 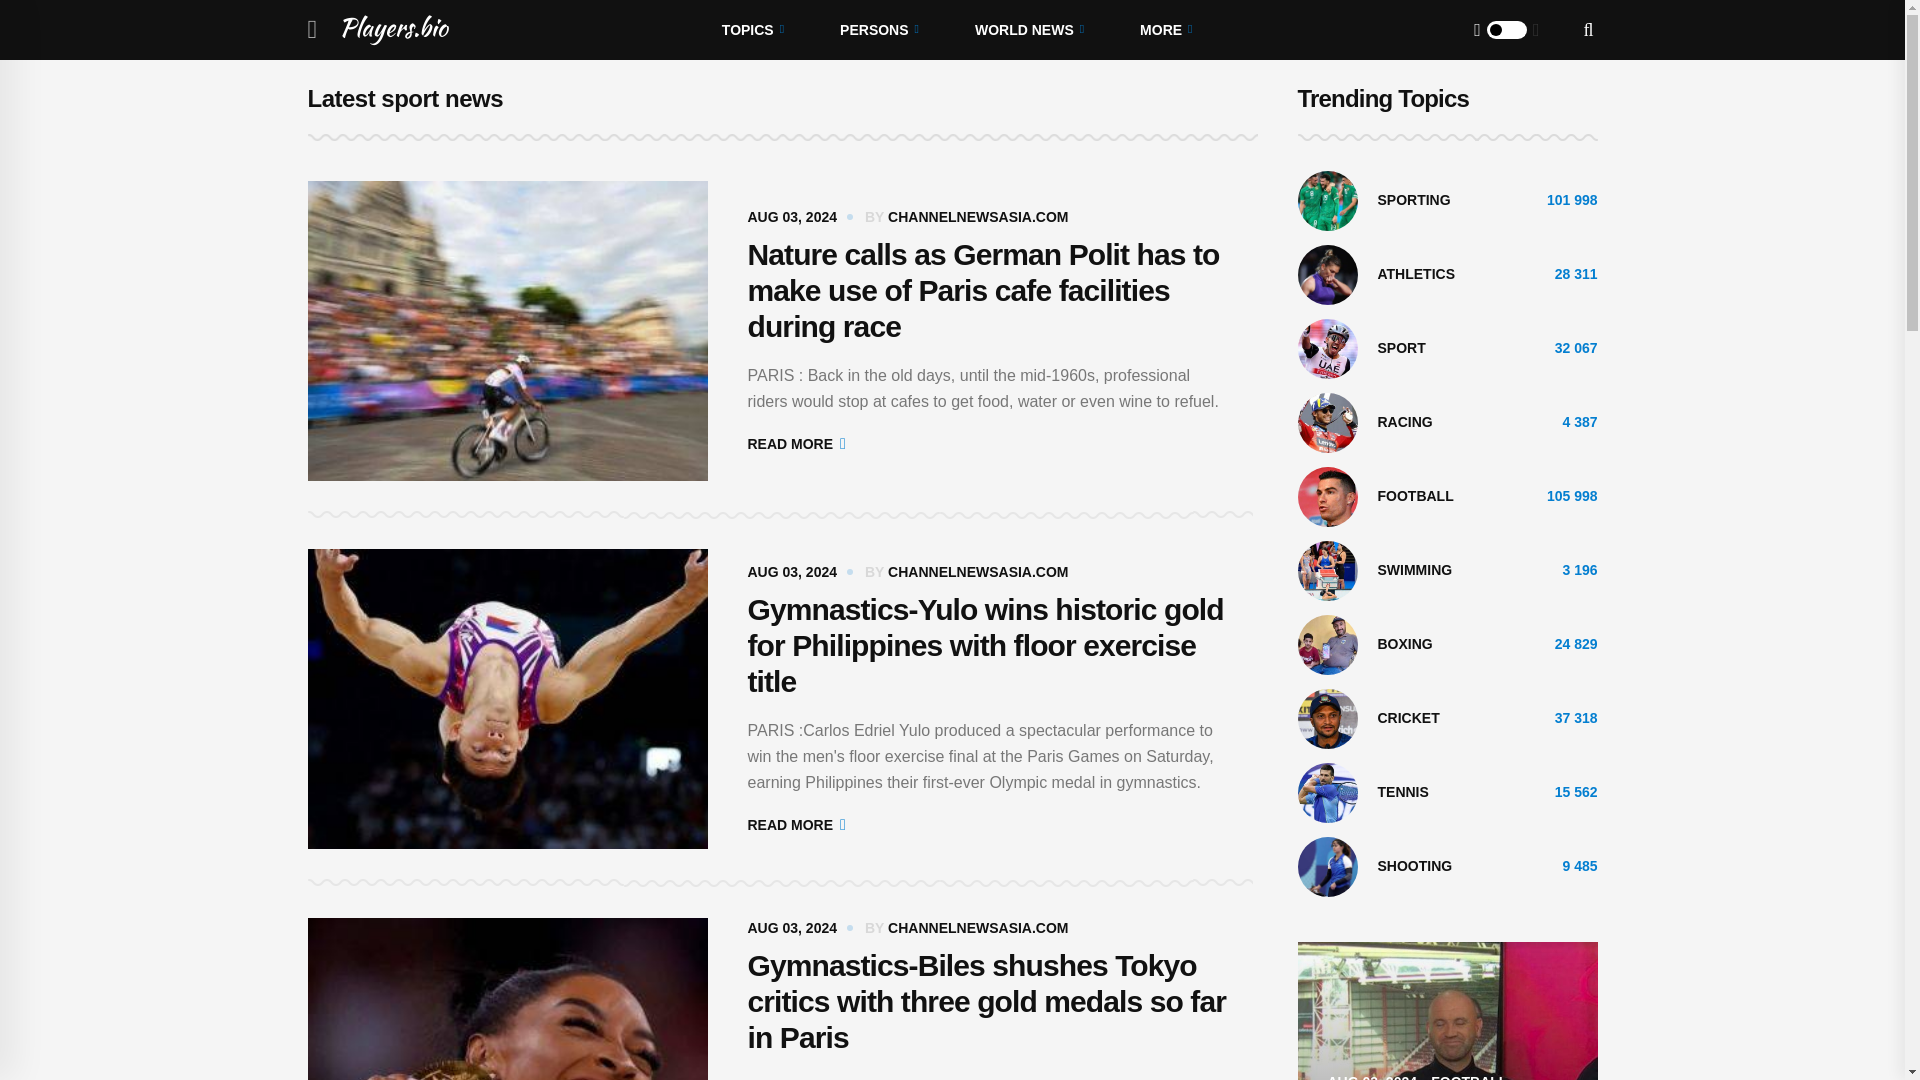 I want to click on PERSONS, so click(x=879, y=30).